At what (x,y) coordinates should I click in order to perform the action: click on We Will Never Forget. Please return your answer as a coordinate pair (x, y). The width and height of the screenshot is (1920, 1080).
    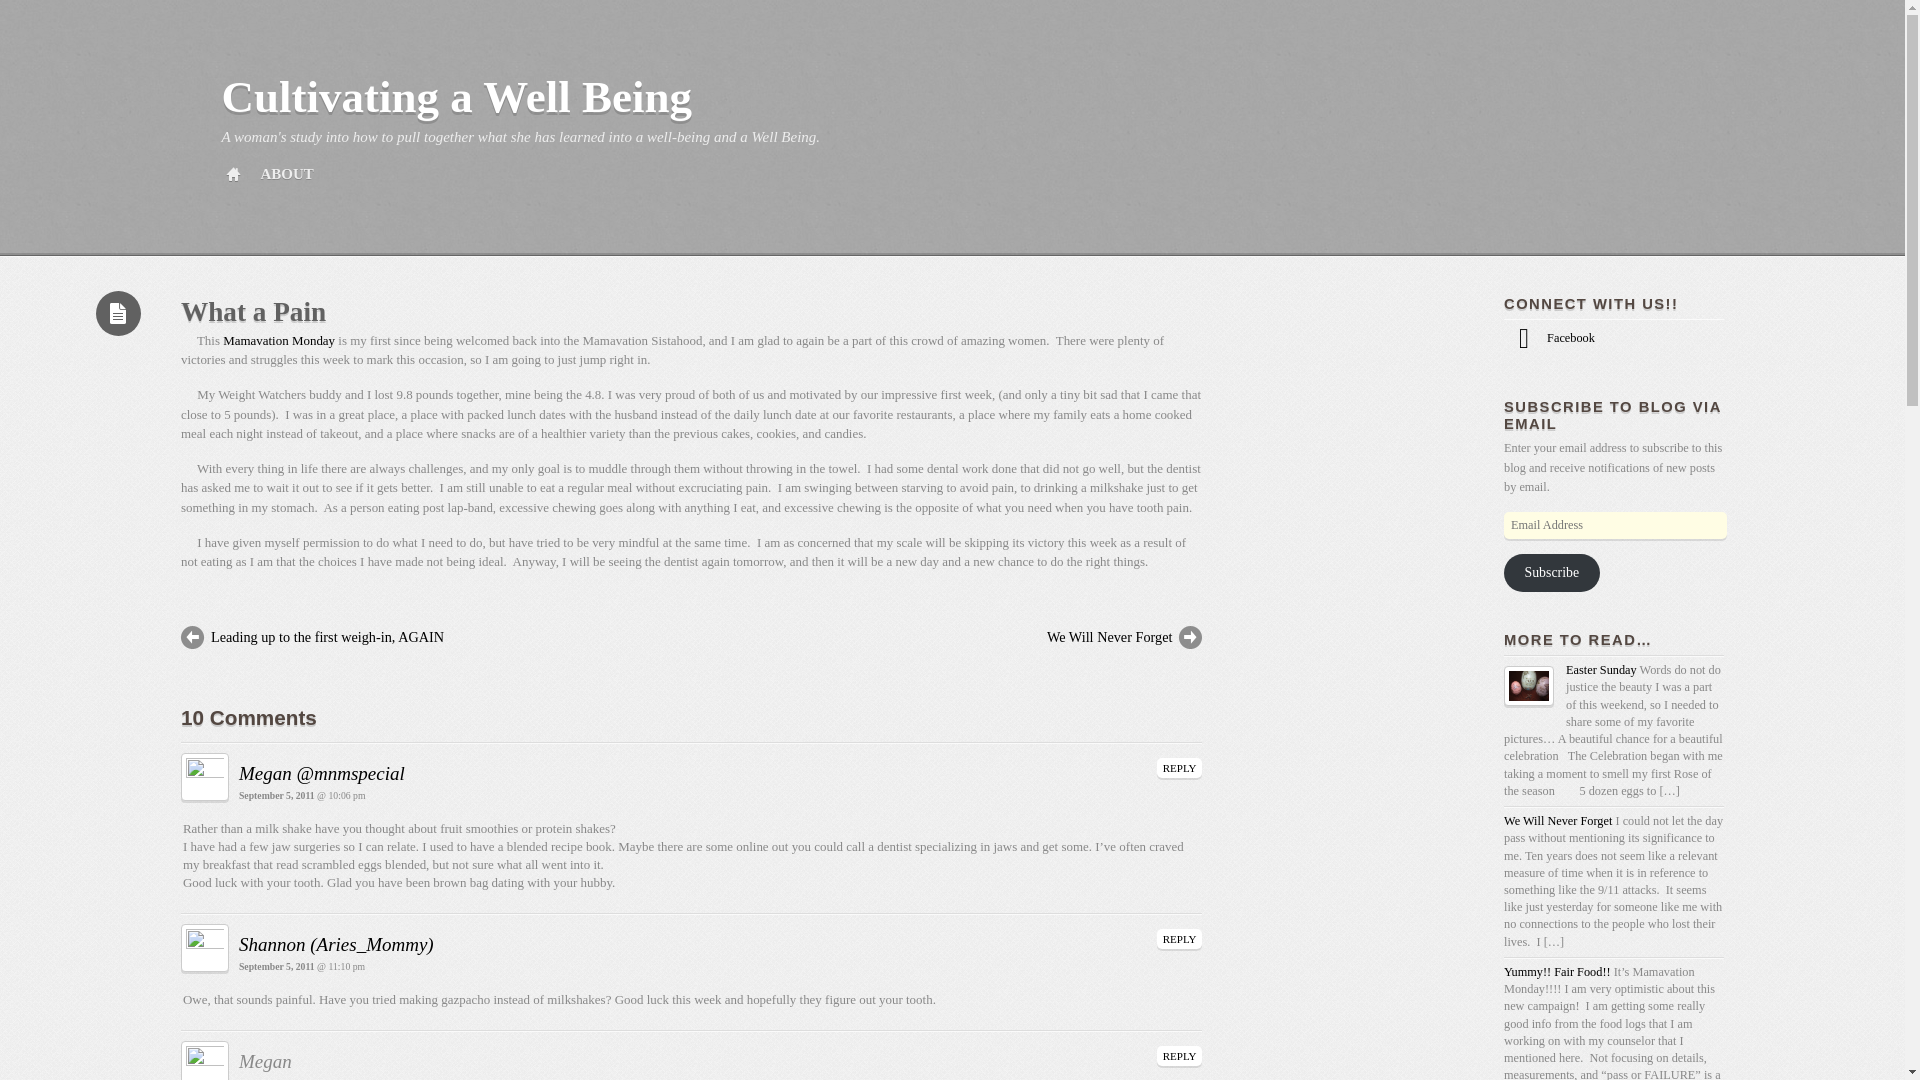
    Looking at the image, I should click on (1558, 821).